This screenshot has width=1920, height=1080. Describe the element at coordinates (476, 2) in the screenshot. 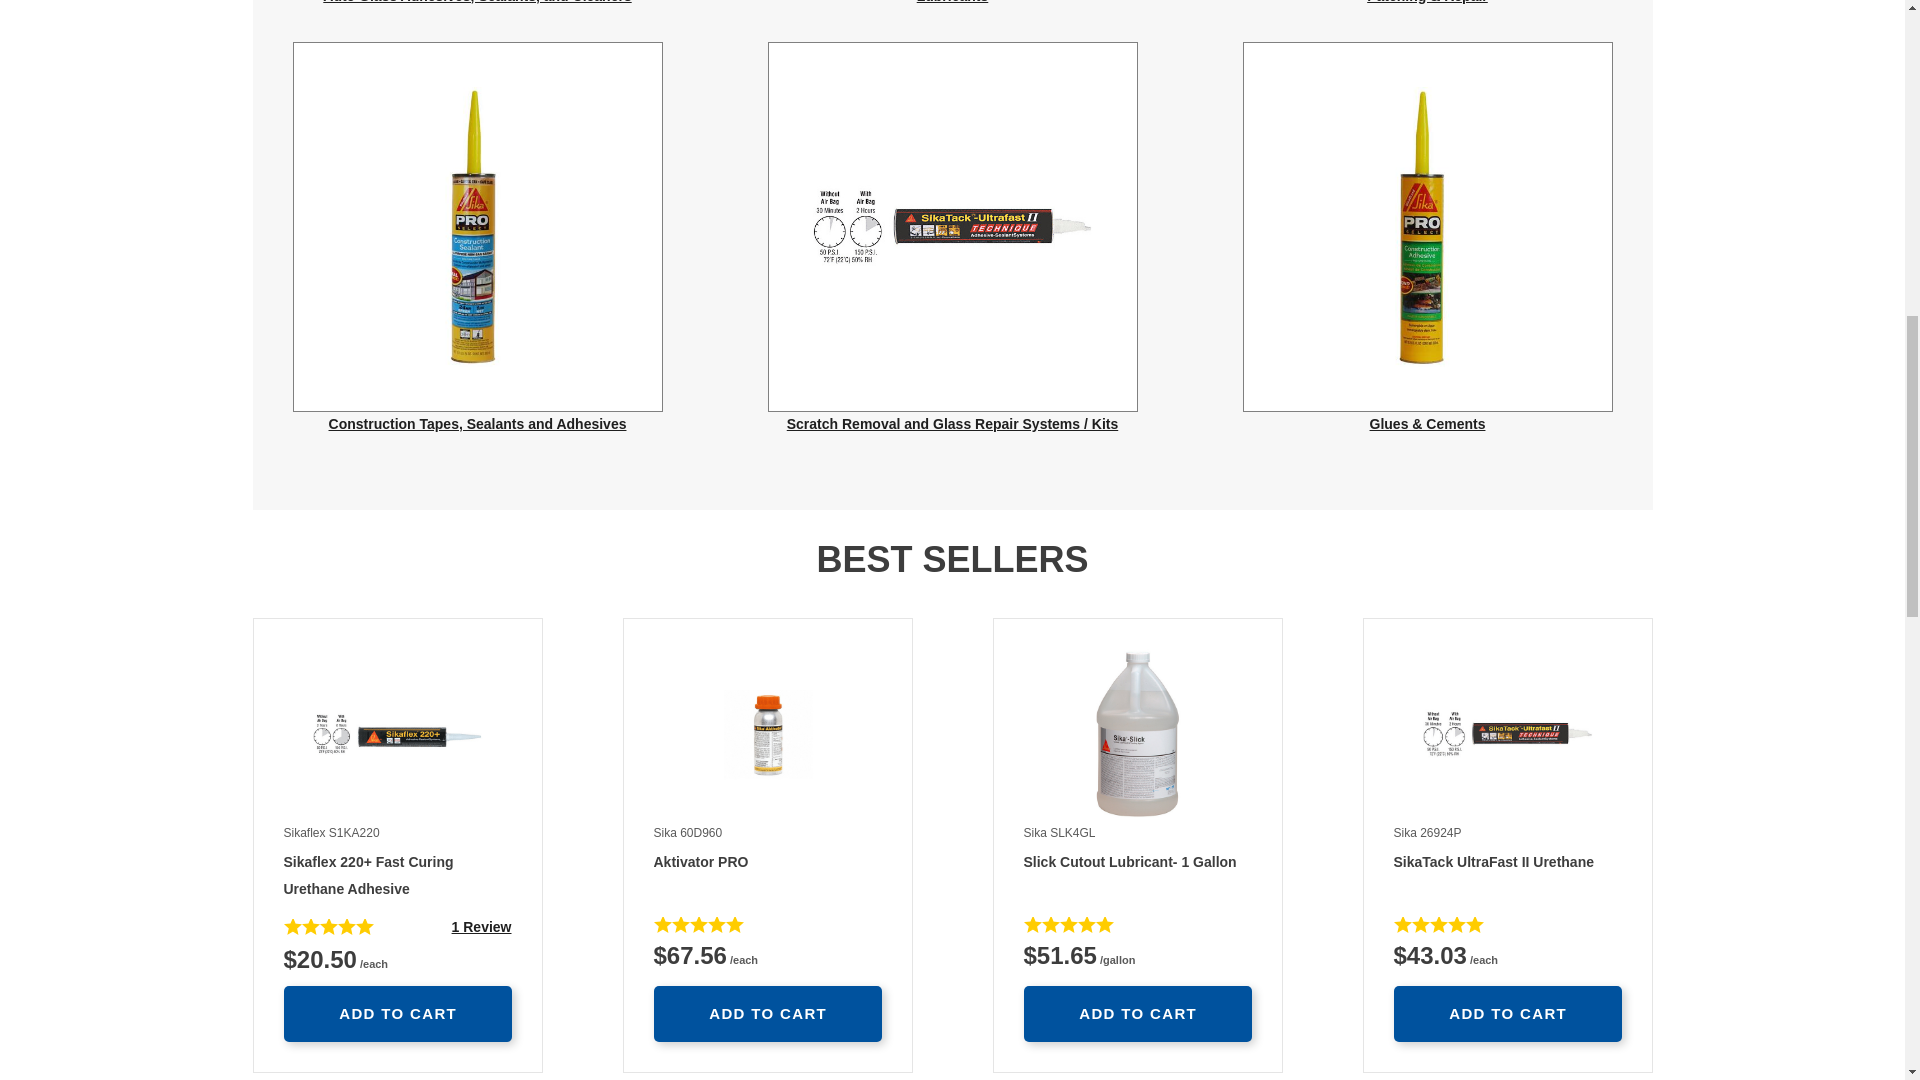

I see `Auto Glass Adhesives, Sealants, and Cleaners` at that location.